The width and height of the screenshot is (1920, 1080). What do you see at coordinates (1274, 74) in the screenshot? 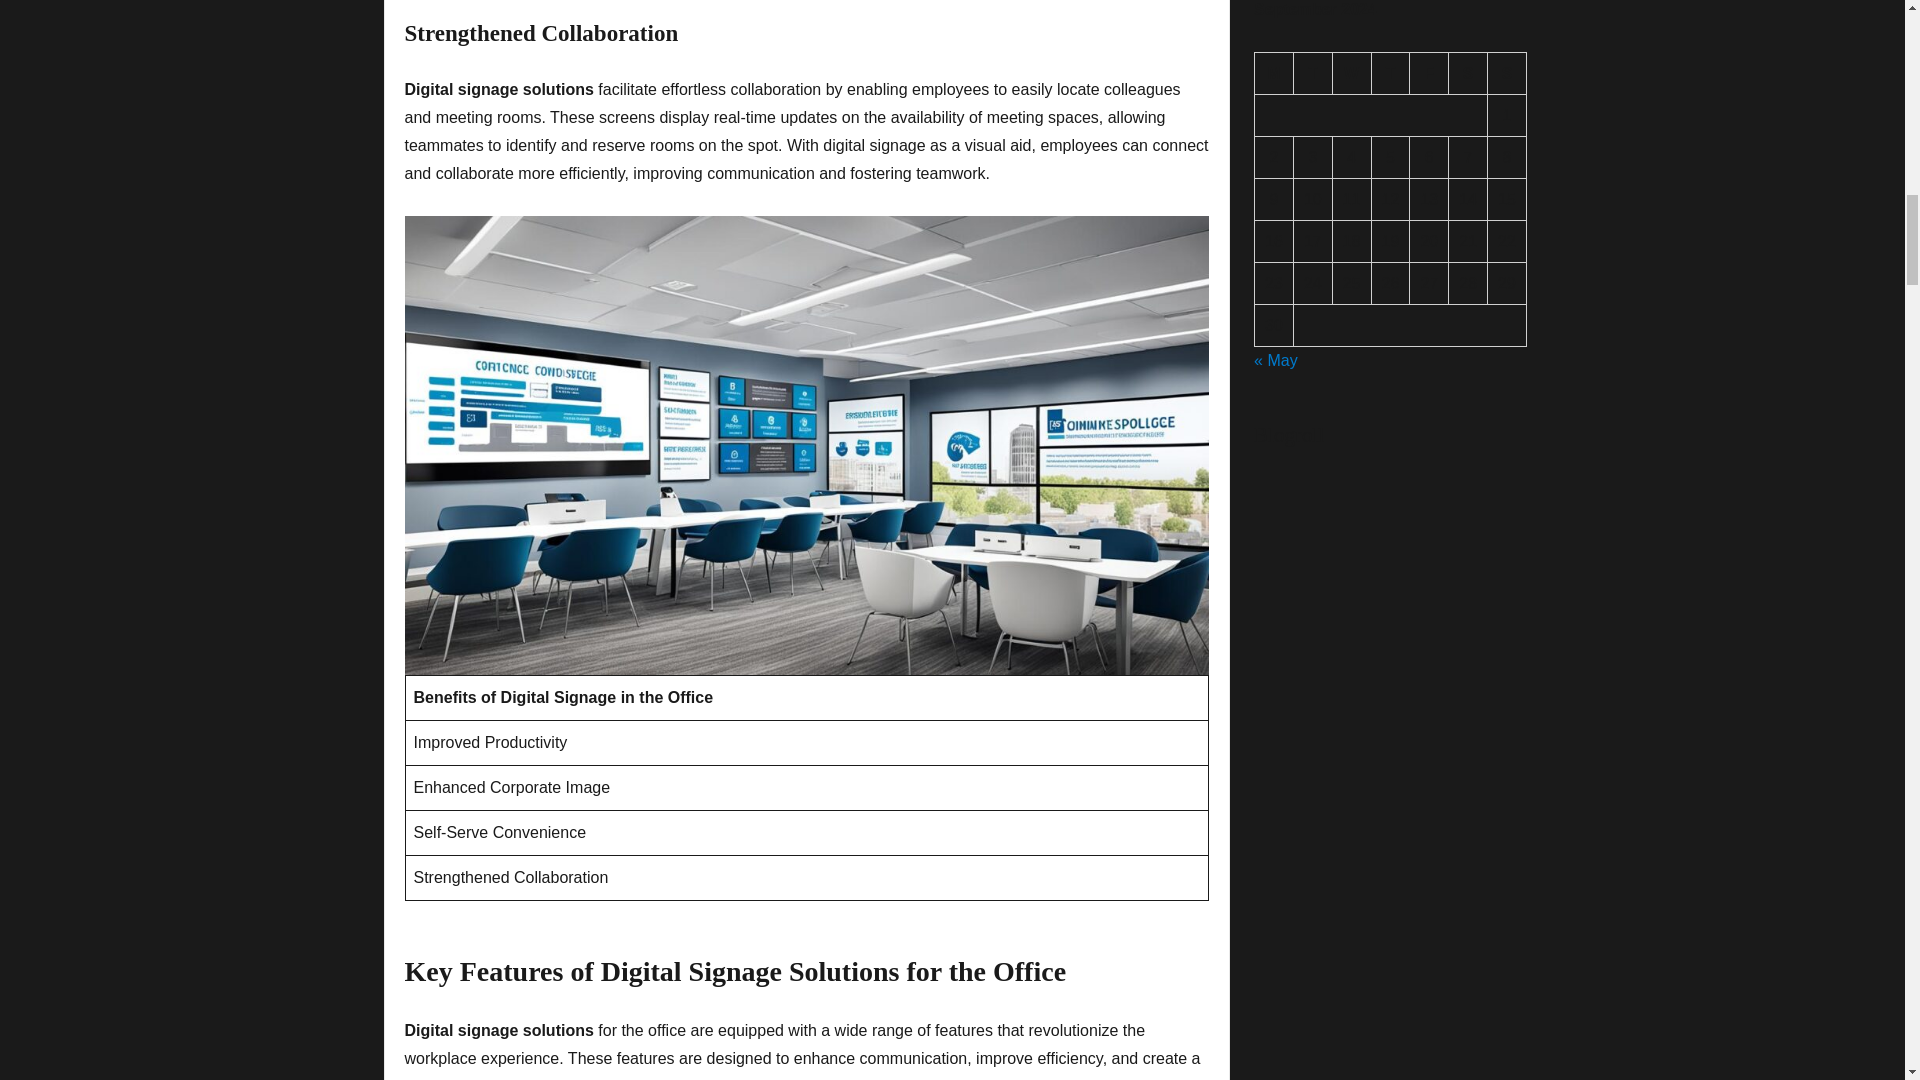
I see `Monday` at bounding box center [1274, 74].